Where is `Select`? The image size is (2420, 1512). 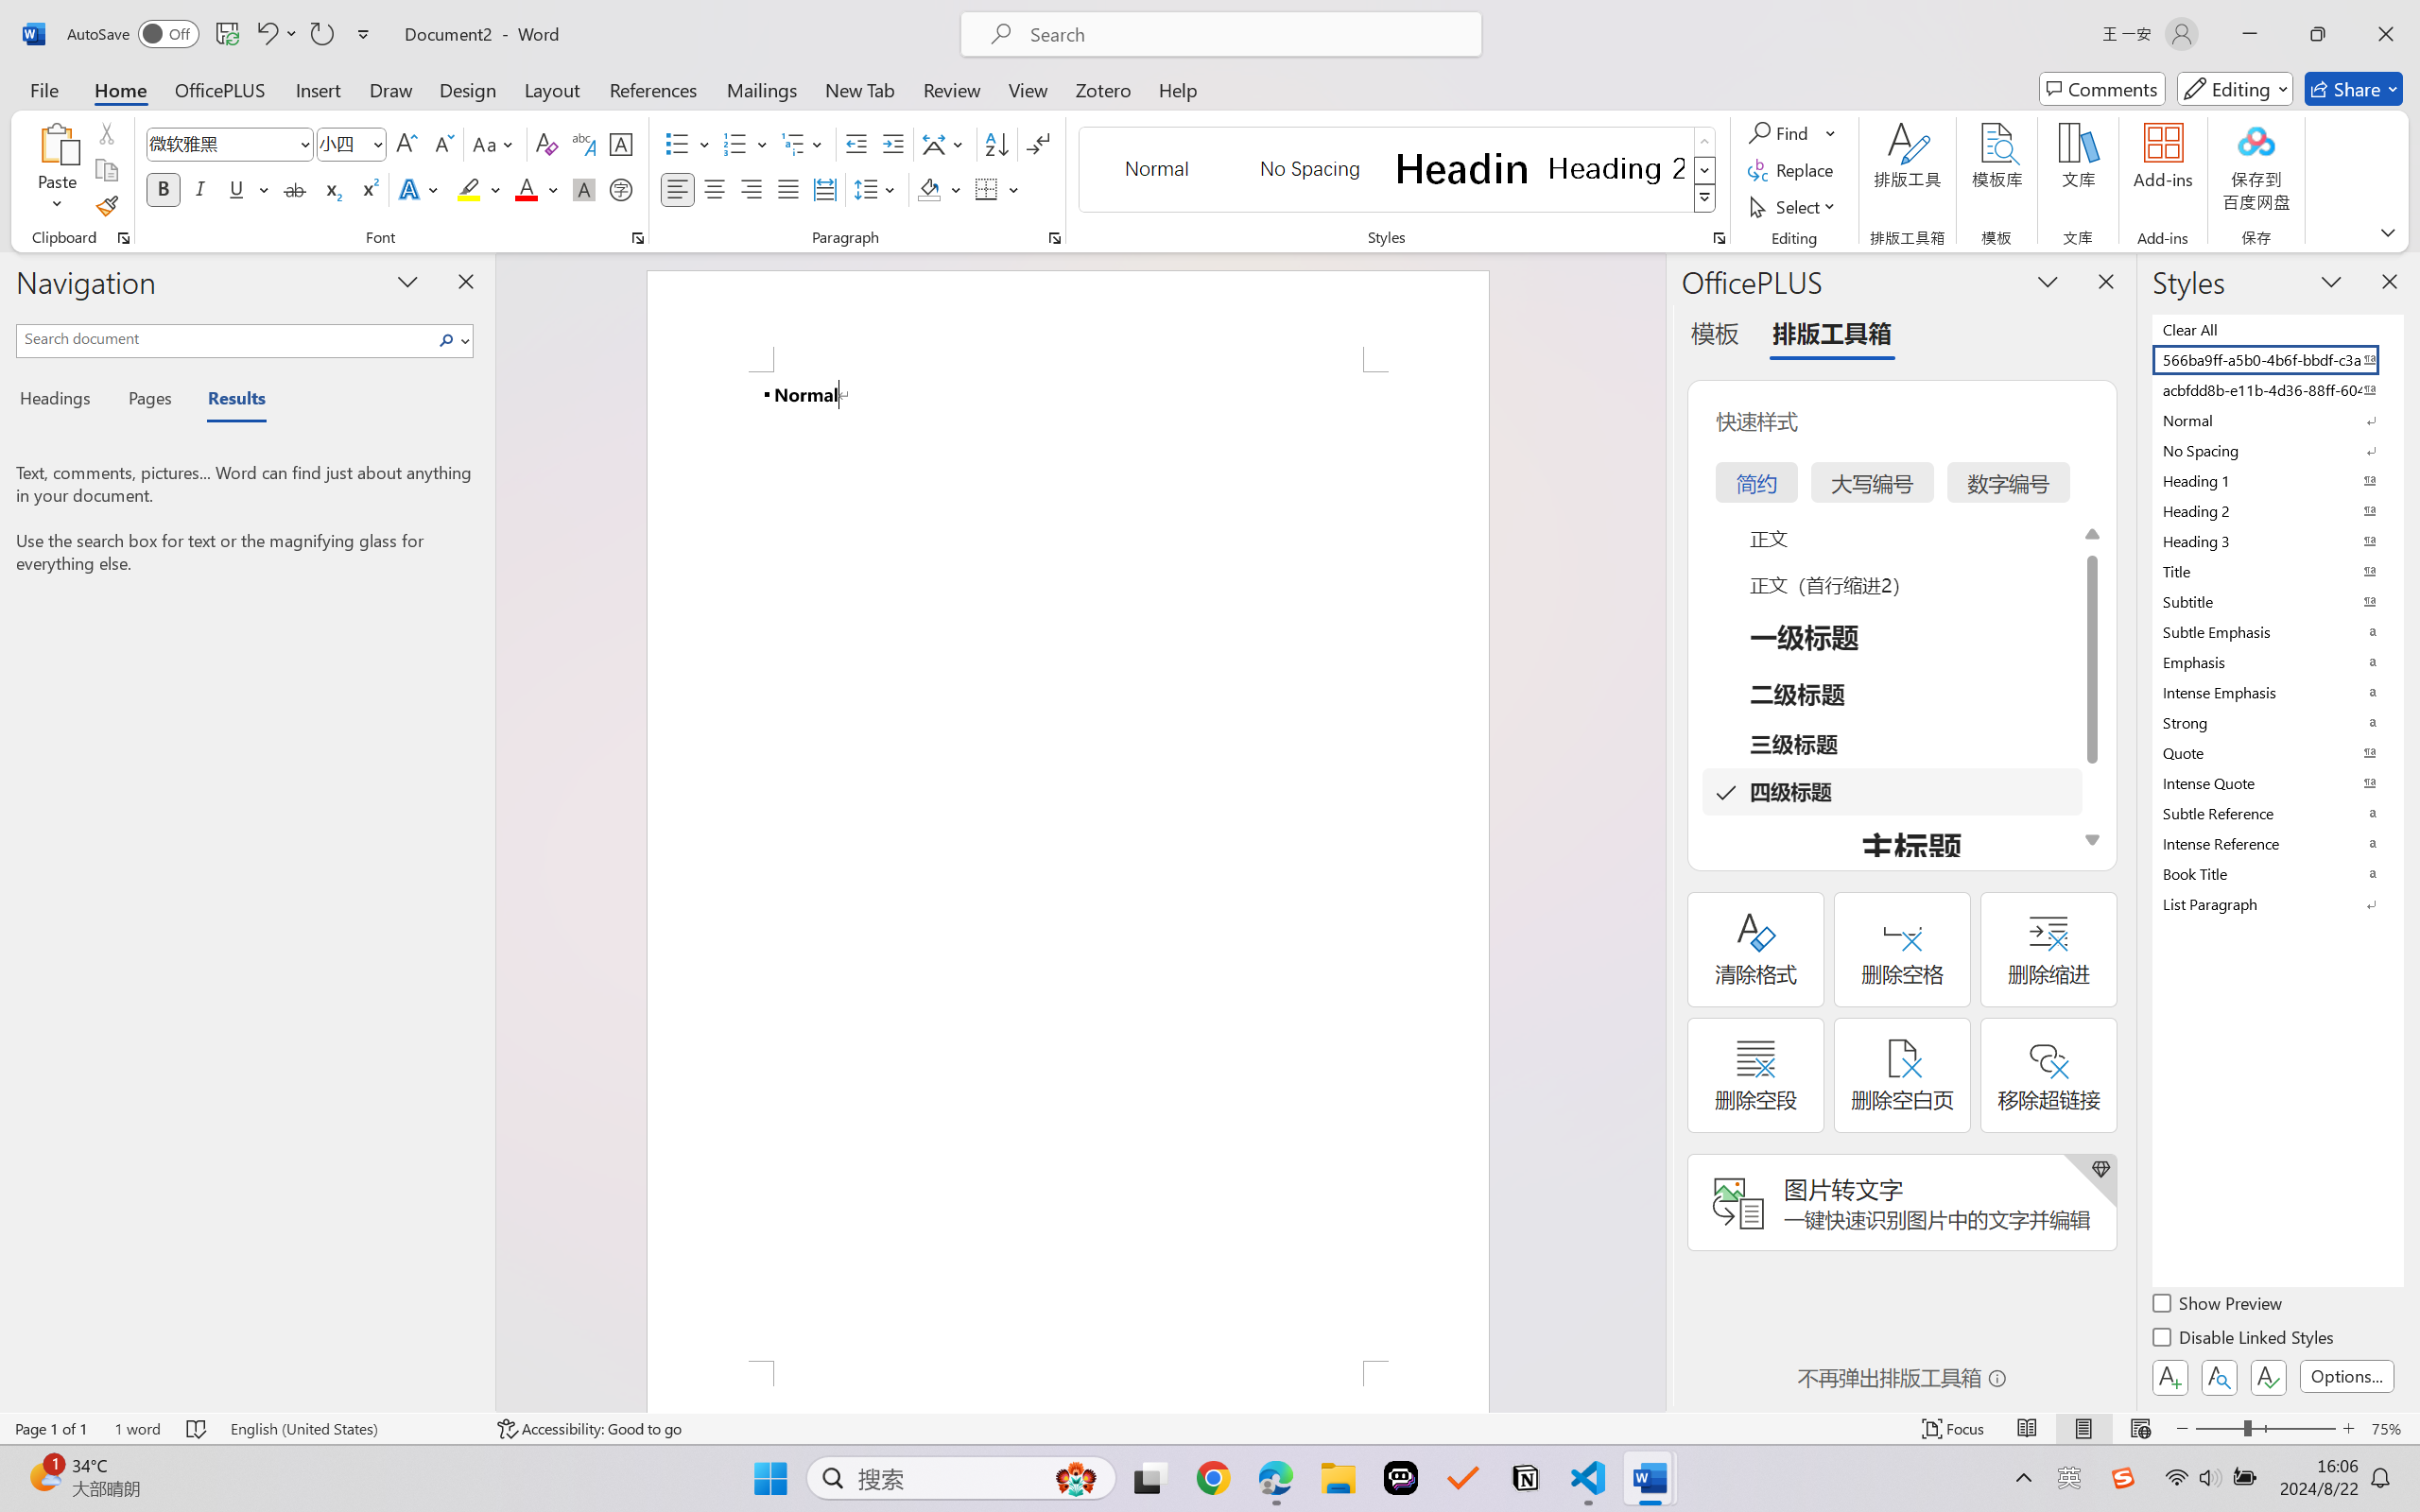
Select is located at coordinates (1795, 206).